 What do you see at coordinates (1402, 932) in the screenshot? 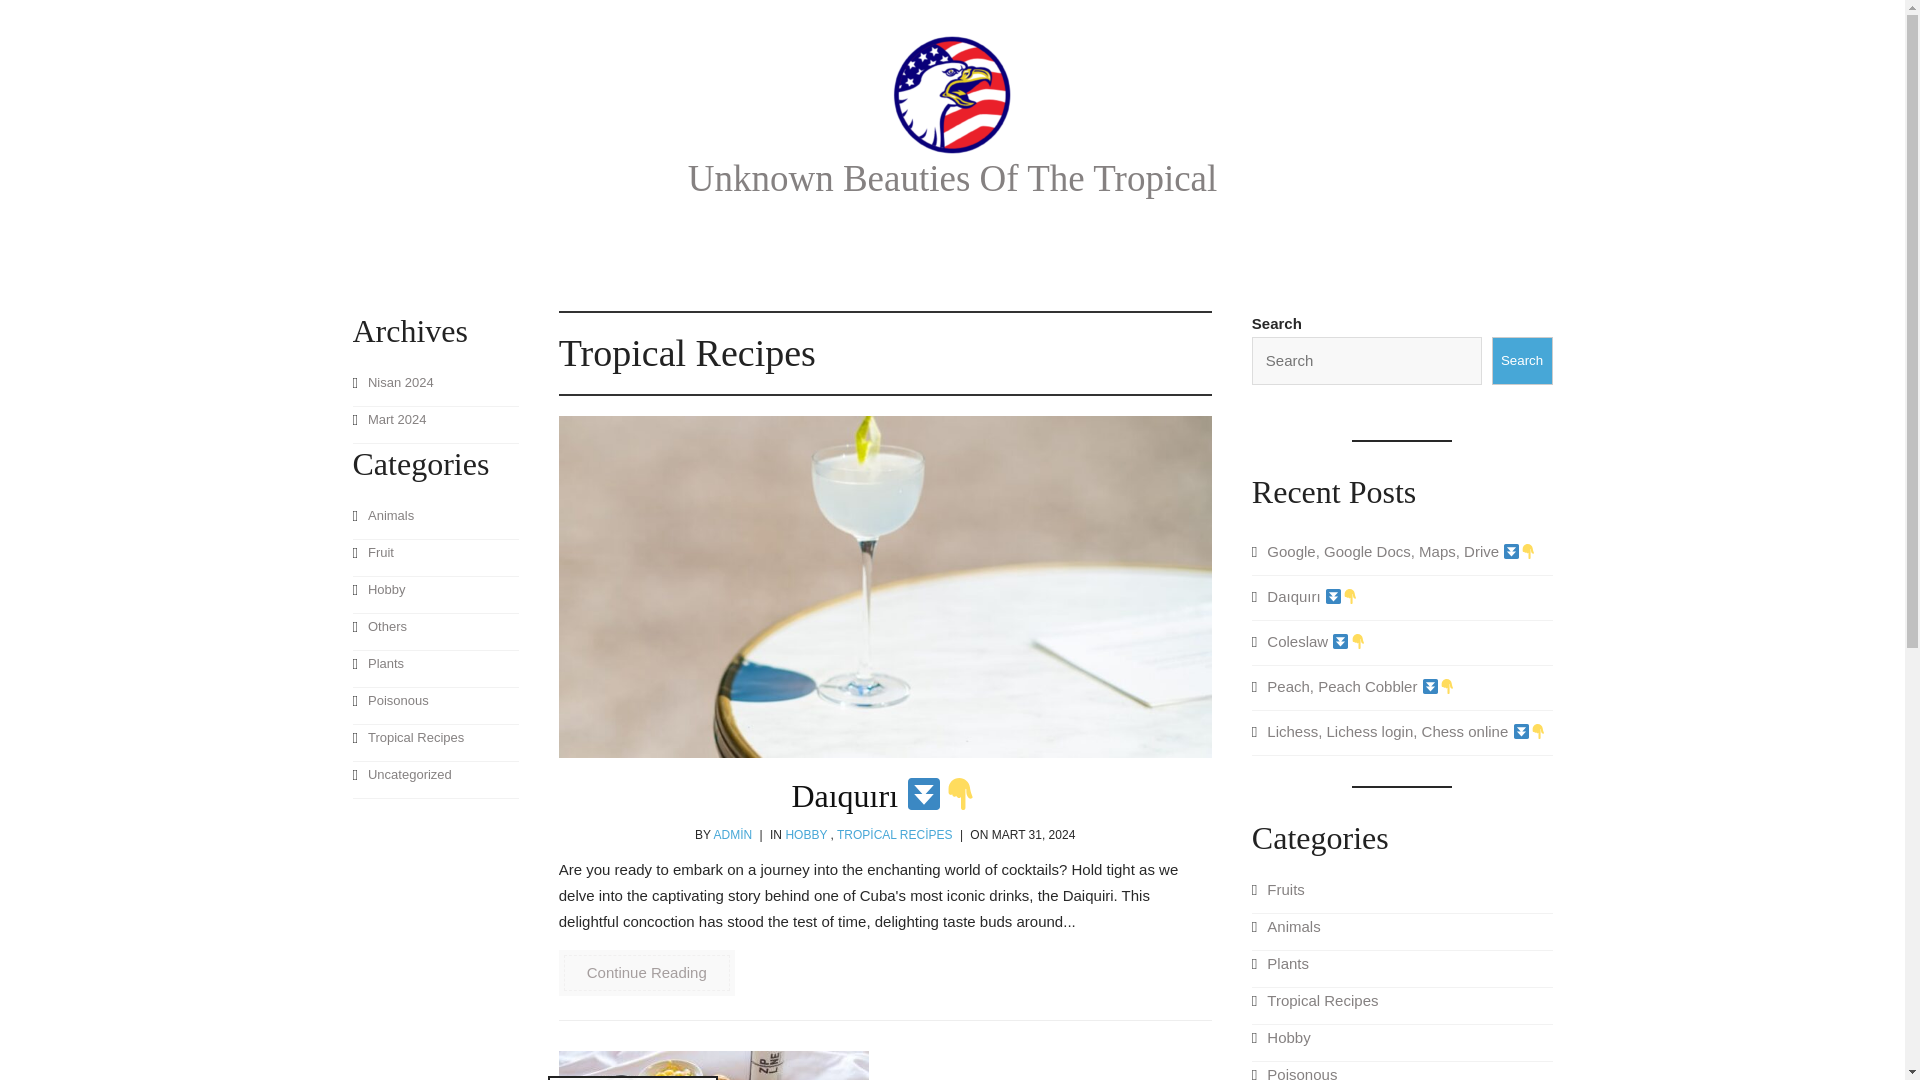
I see `Animals` at bounding box center [1402, 932].